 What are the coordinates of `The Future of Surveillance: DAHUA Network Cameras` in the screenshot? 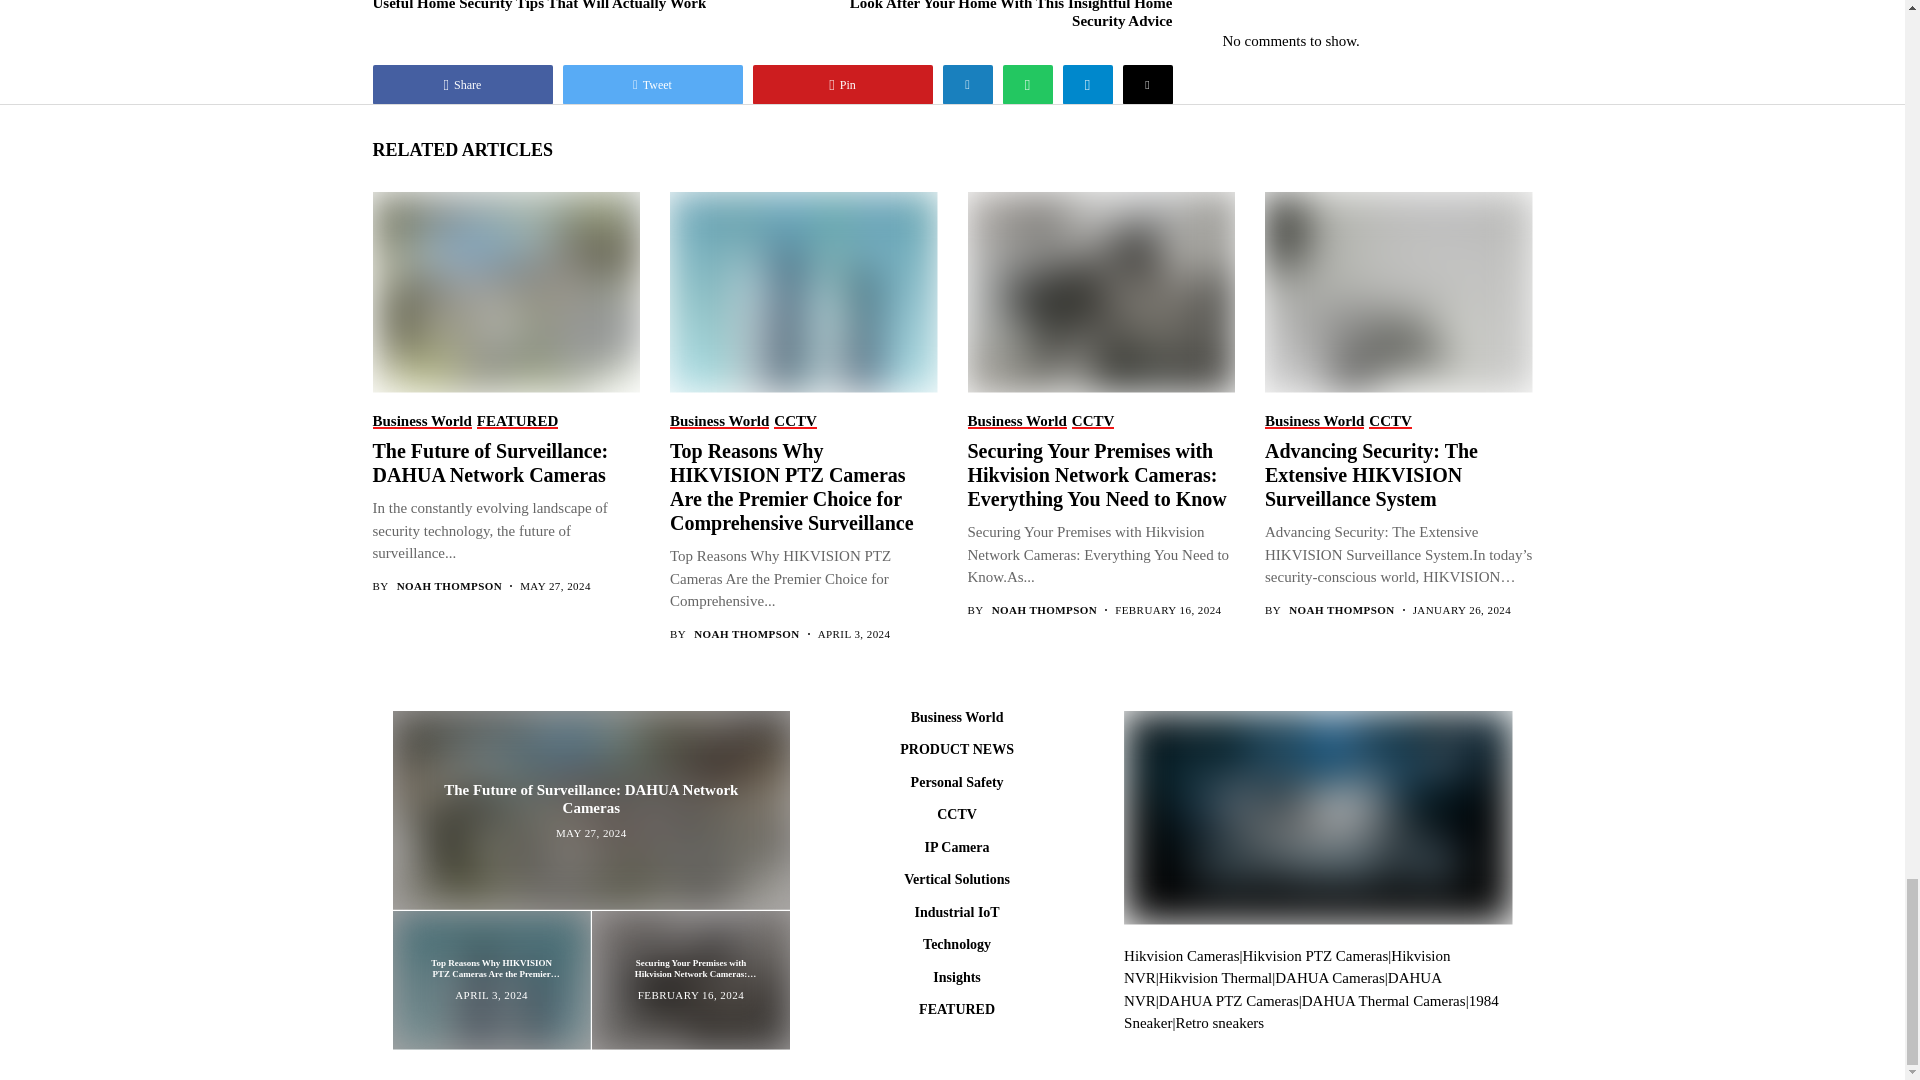 It's located at (504, 292).